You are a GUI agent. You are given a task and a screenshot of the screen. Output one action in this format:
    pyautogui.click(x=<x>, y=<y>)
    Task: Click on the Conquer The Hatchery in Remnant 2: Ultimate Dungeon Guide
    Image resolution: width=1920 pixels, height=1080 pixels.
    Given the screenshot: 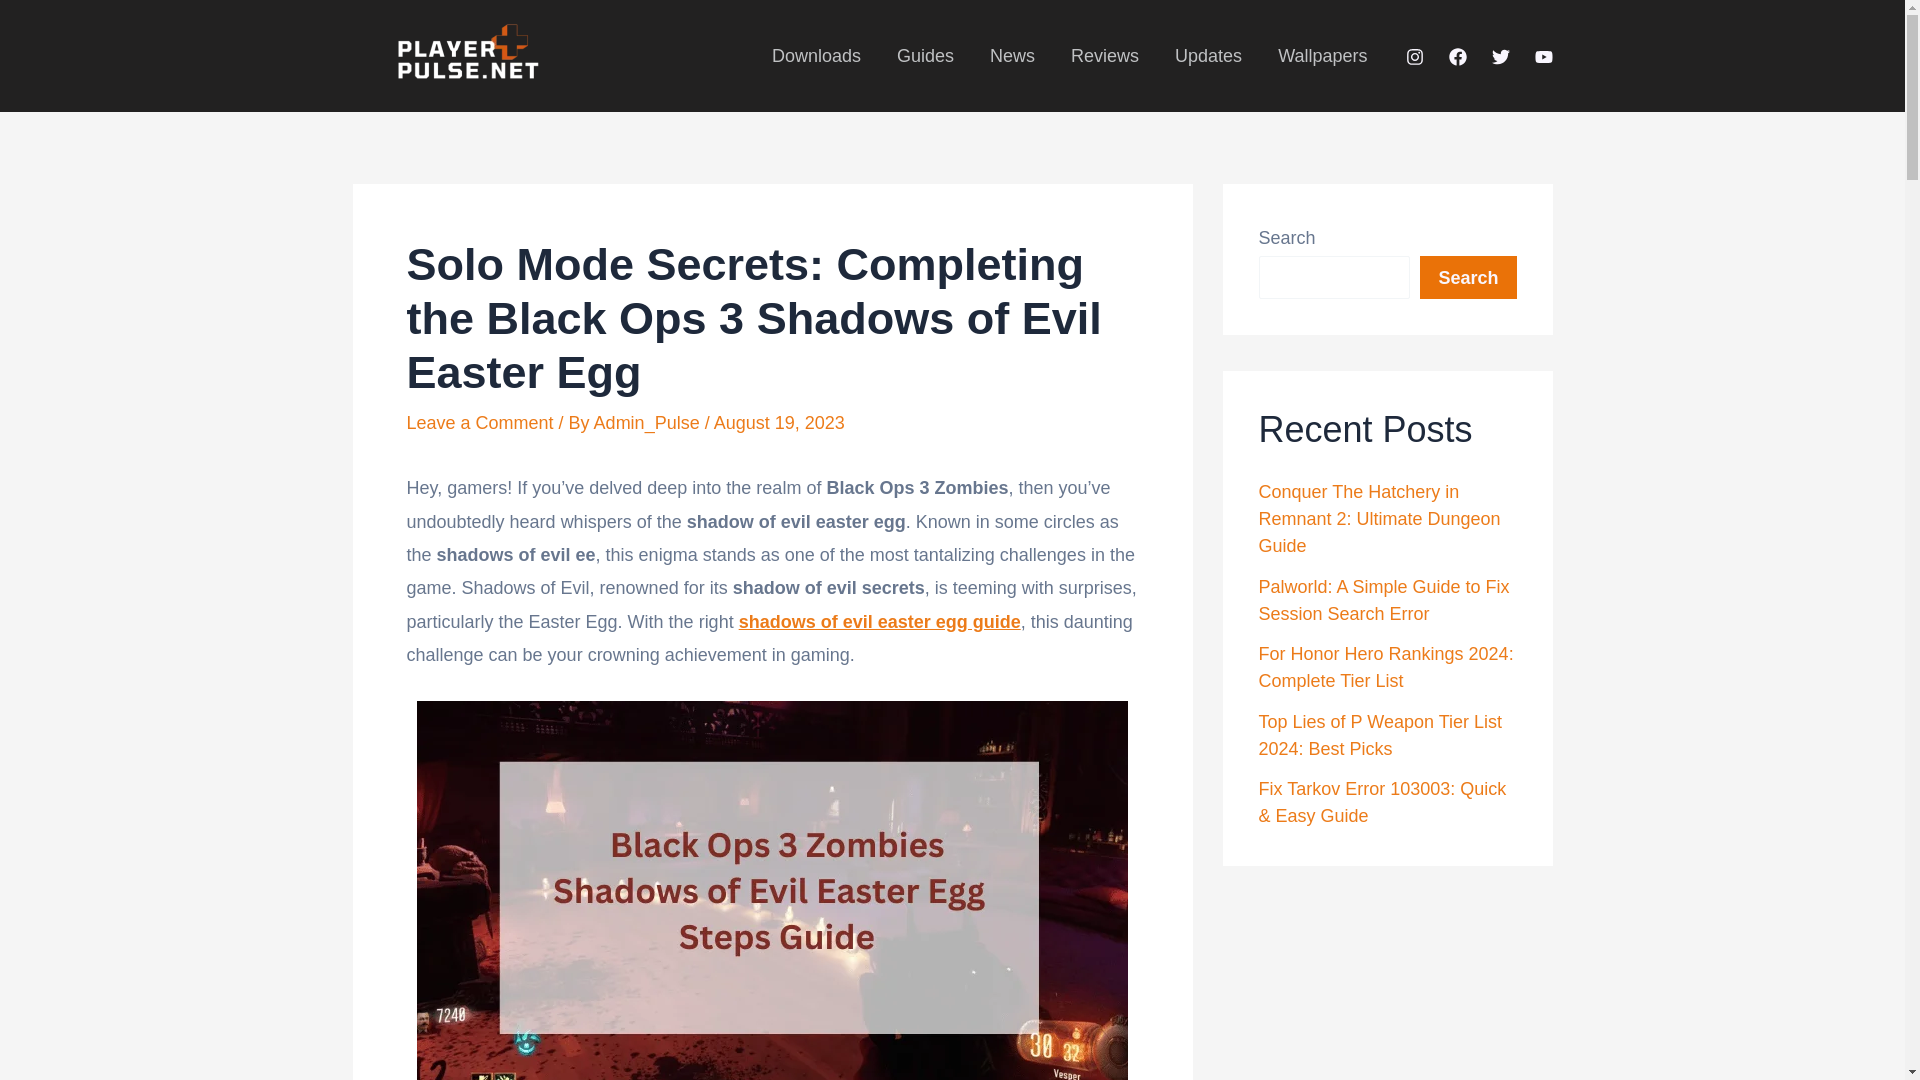 What is the action you would take?
    pyautogui.click(x=1378, y=518)
    